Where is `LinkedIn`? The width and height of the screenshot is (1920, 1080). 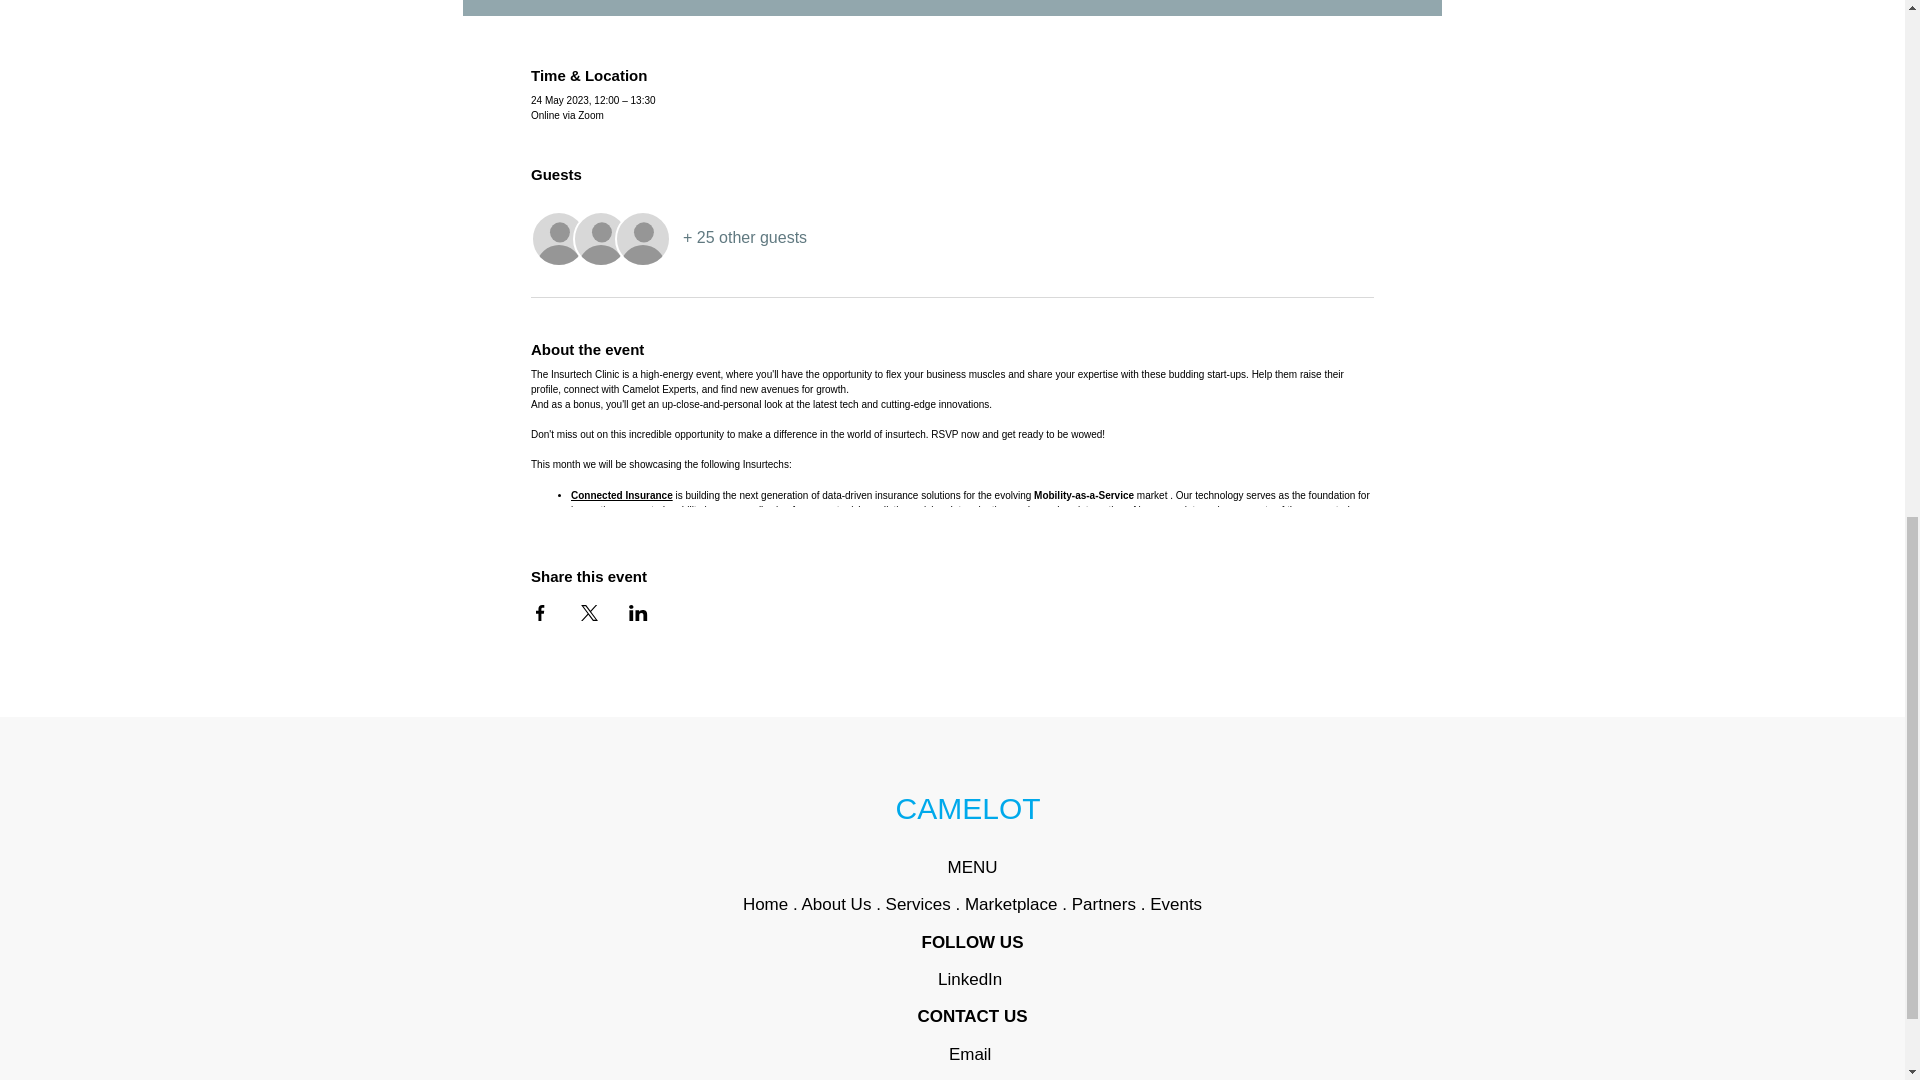
LinkedIn is located at coordinates (970, 979).